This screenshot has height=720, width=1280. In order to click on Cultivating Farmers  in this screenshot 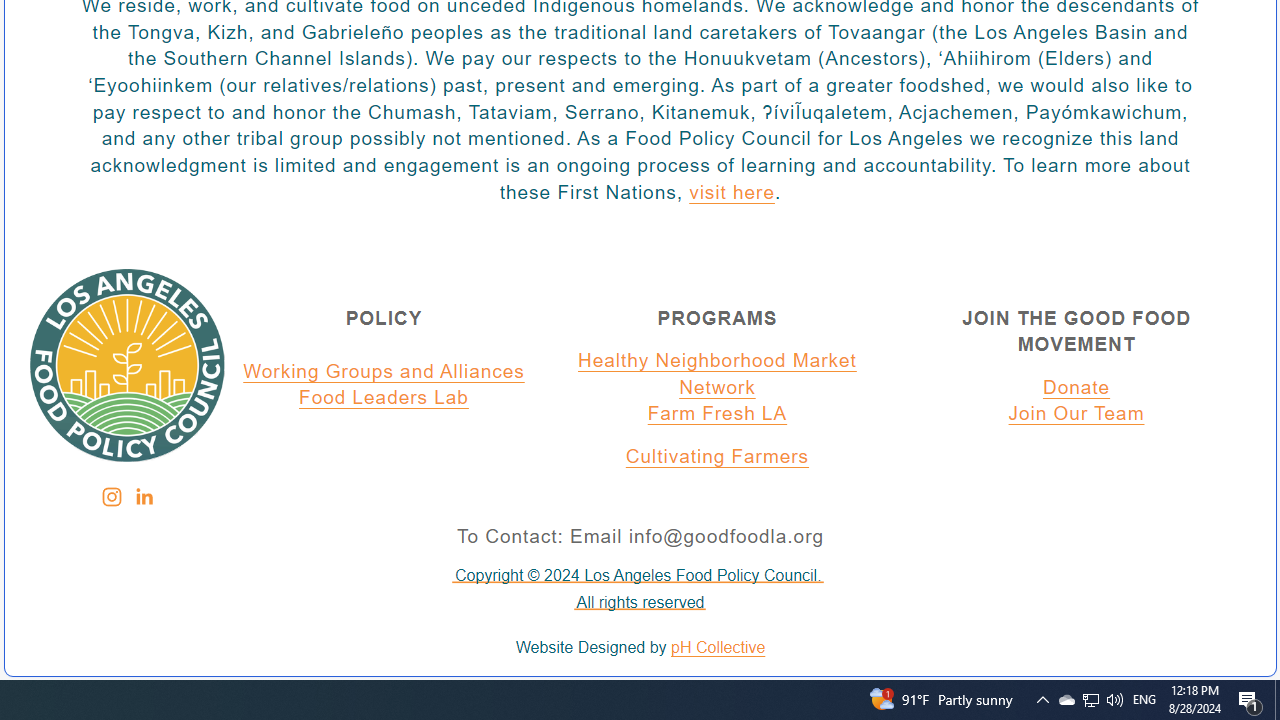, I will do `click(717, 457)`.